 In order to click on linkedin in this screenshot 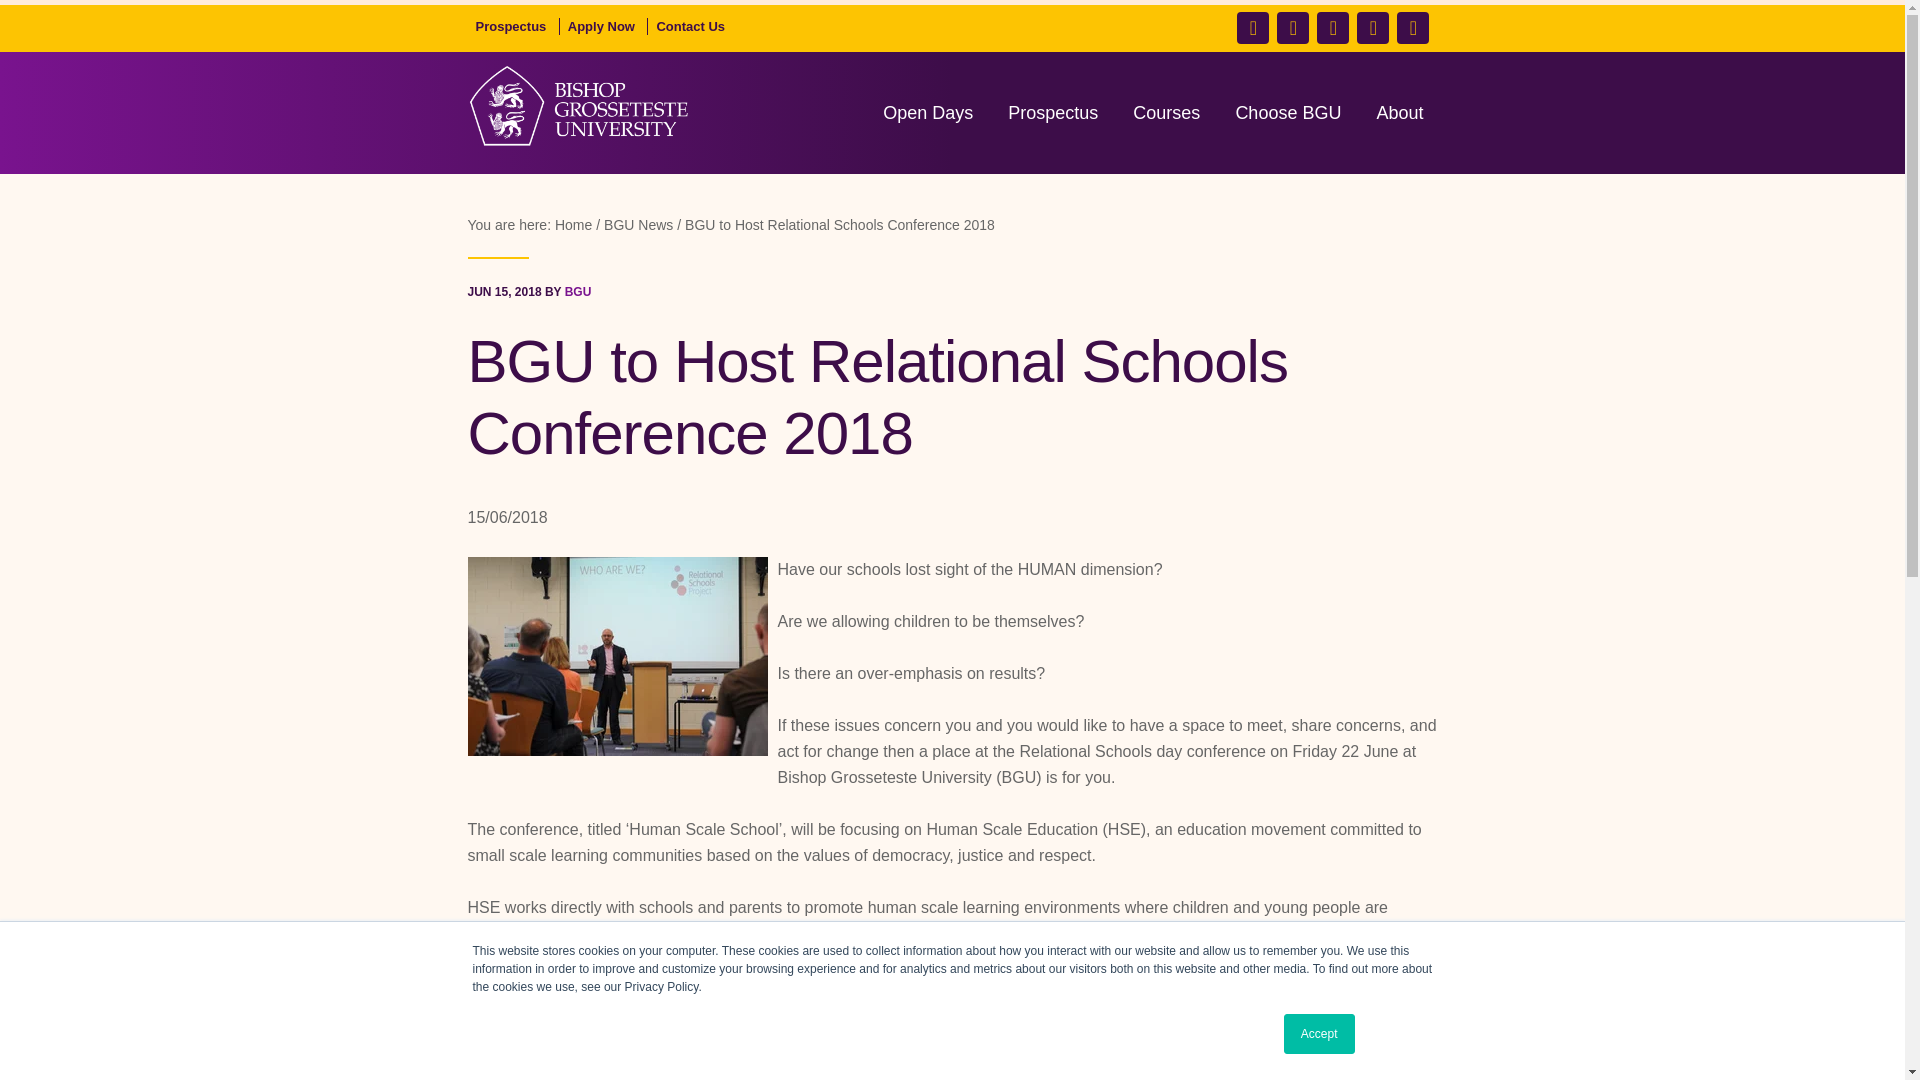, I will do `click(1372, 28)`.